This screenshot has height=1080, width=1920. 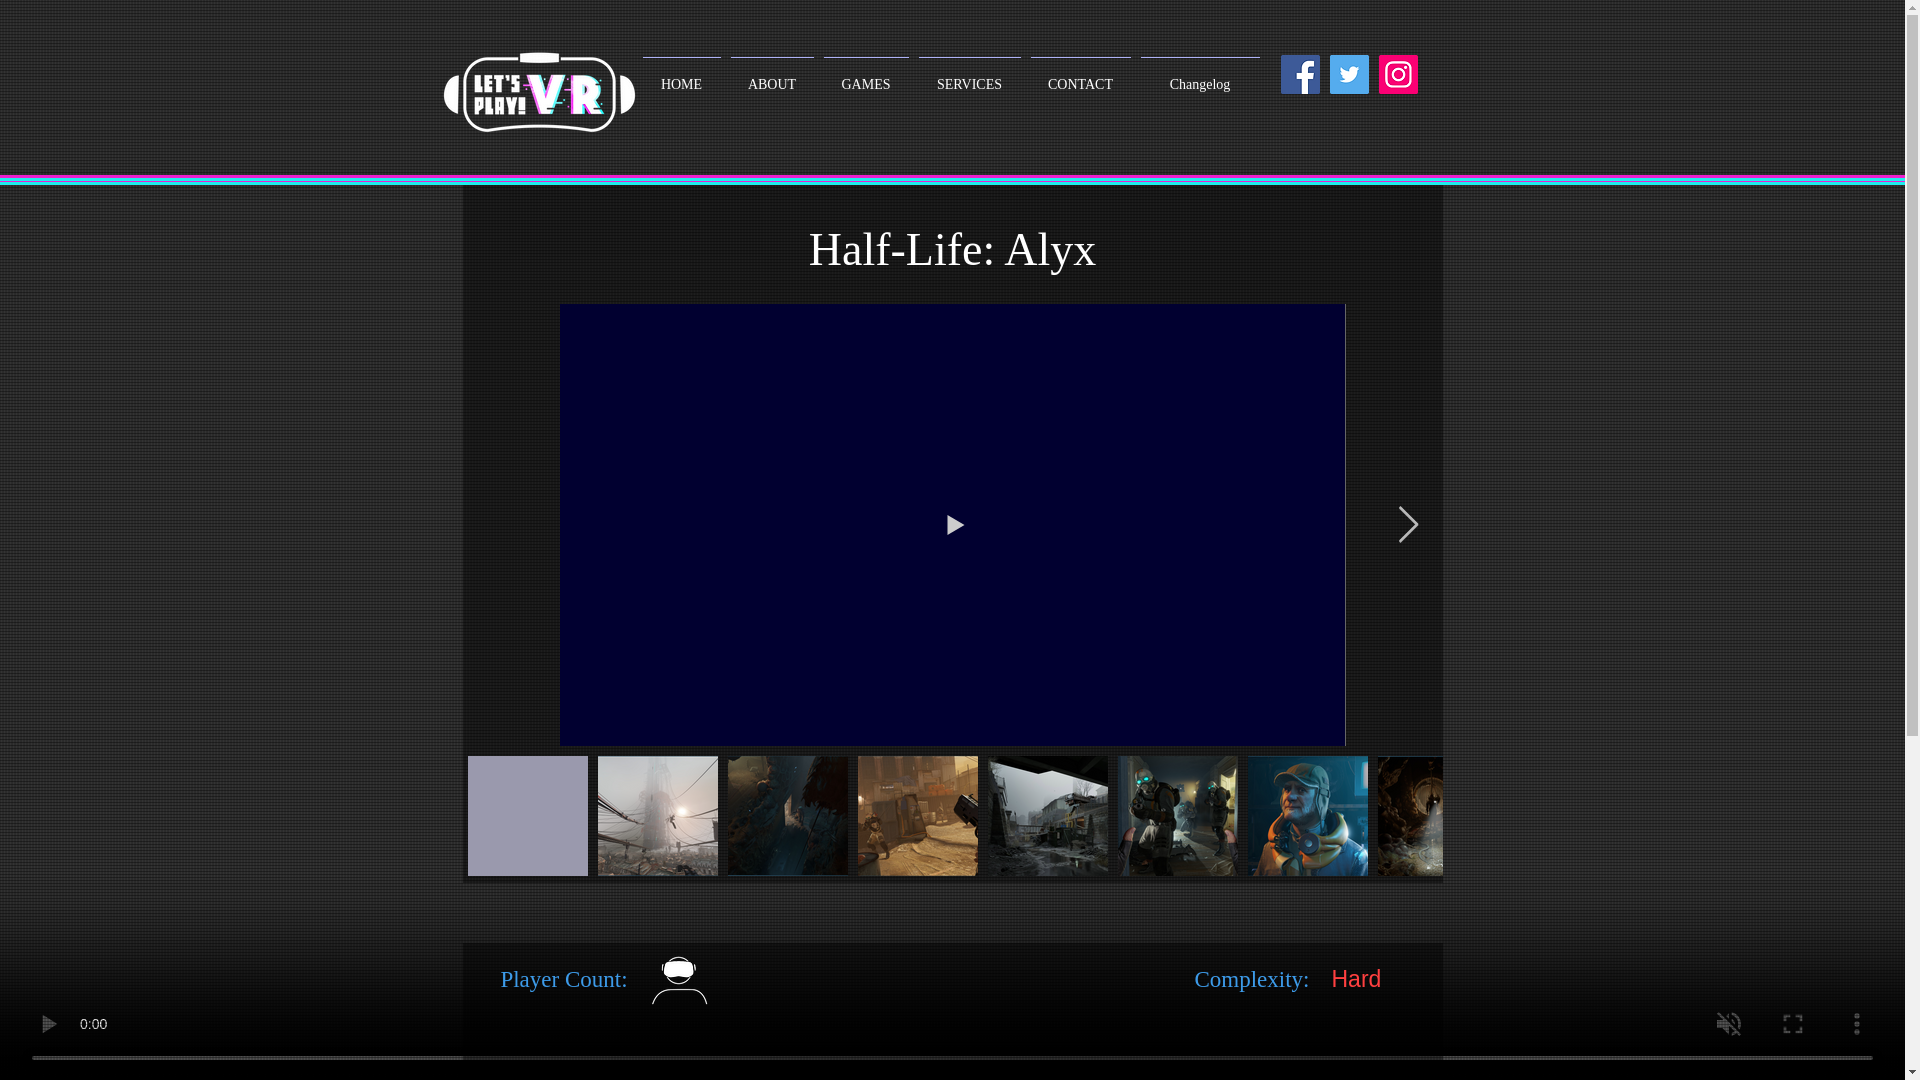 What do you see at coordinates (772, 75) in the screenshot?
I see `ABOUT` at bounding box center [772, 75].